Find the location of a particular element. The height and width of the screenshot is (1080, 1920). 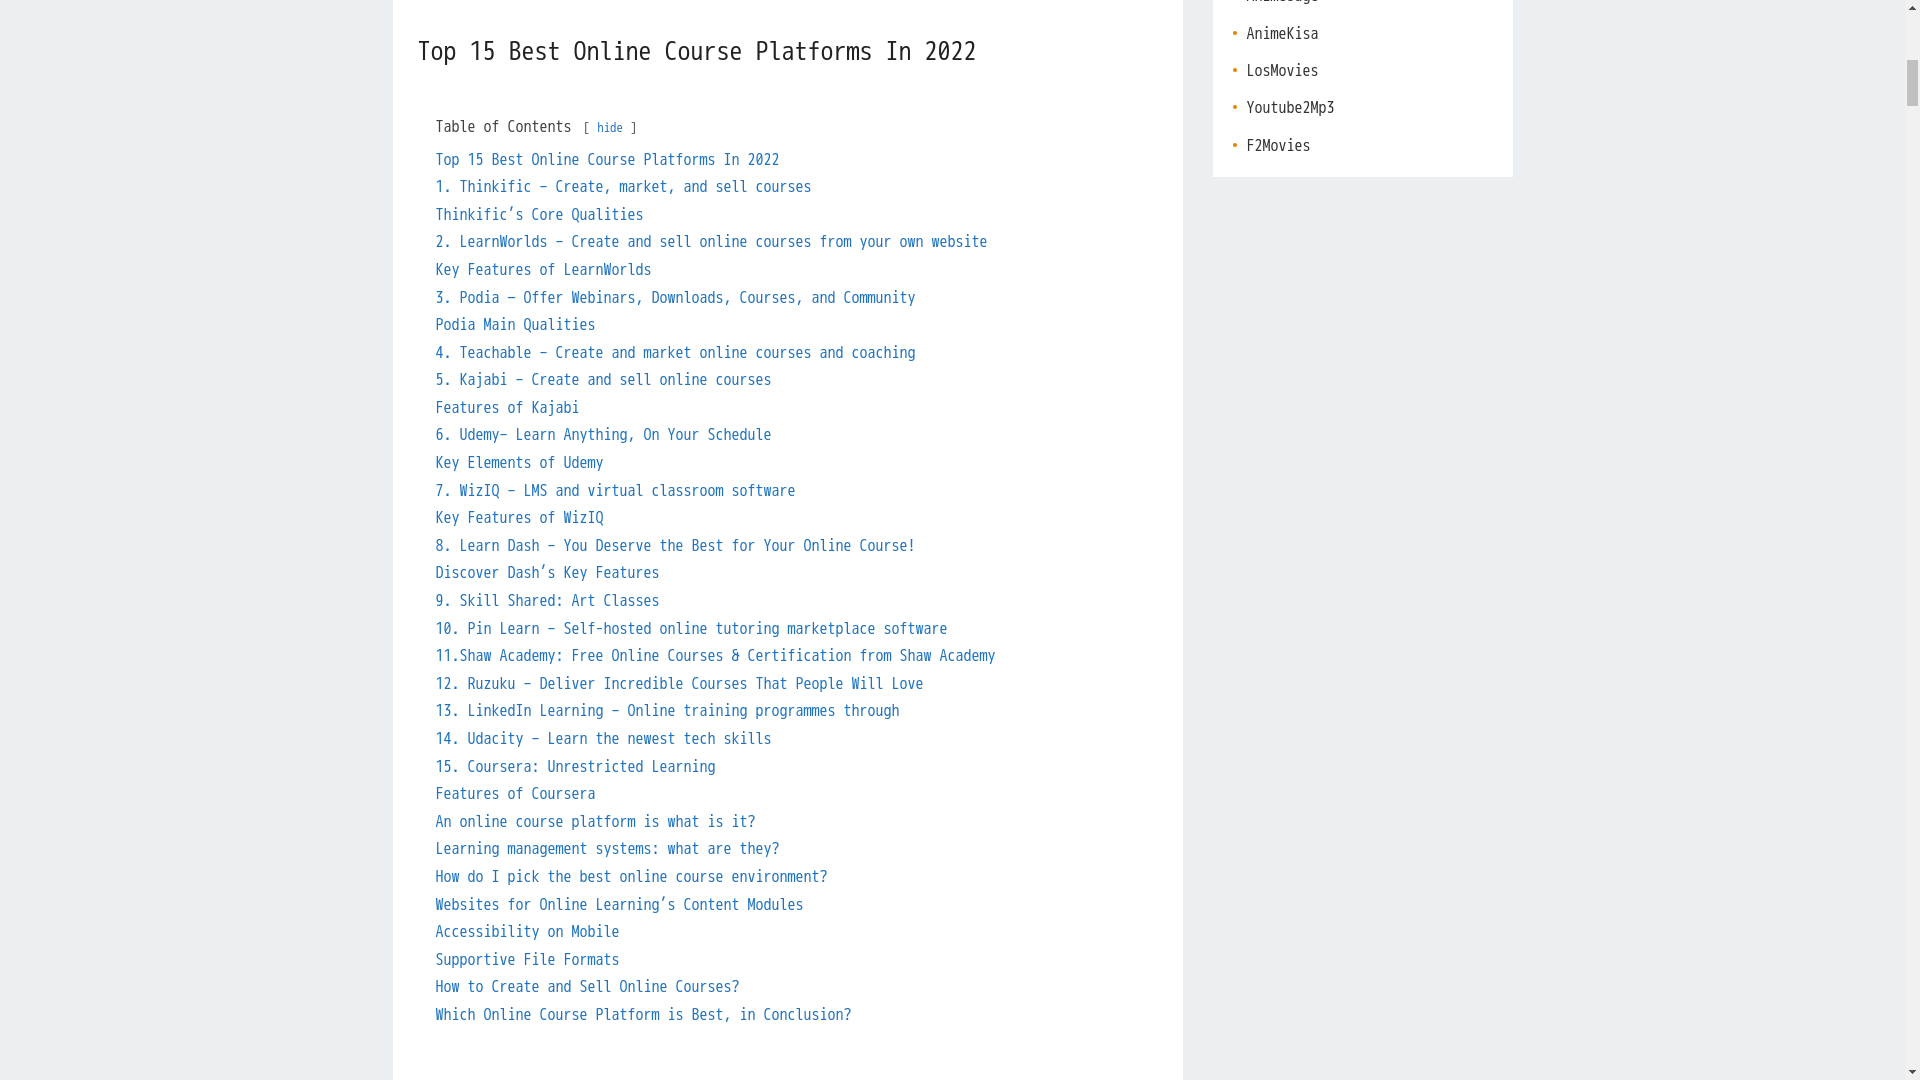

Top 15 Best Online Course Platforms In 2022 is located at coordinates (607, 160).